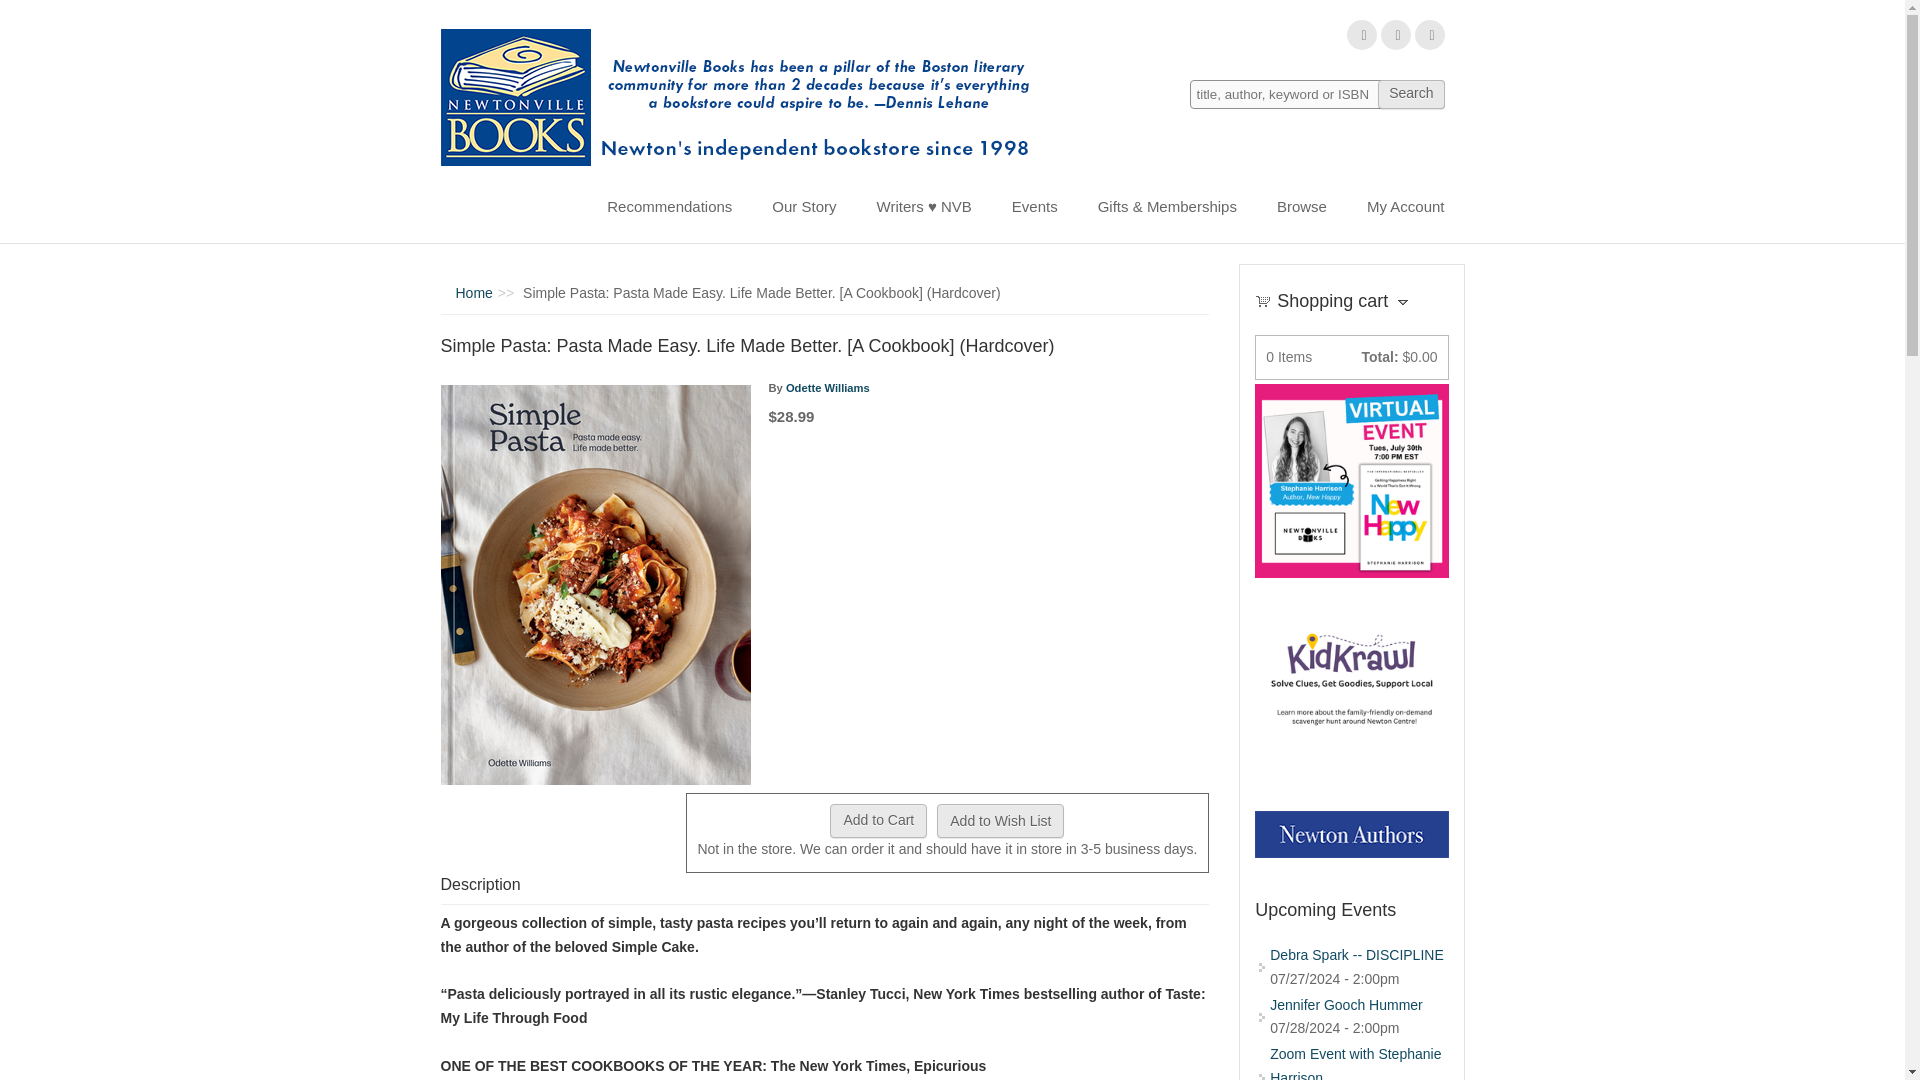 This screenshot has height=1080, width=1920. Describe the element at coordinates (804, 206) in the screenshot. I see `Our Story` at that location.